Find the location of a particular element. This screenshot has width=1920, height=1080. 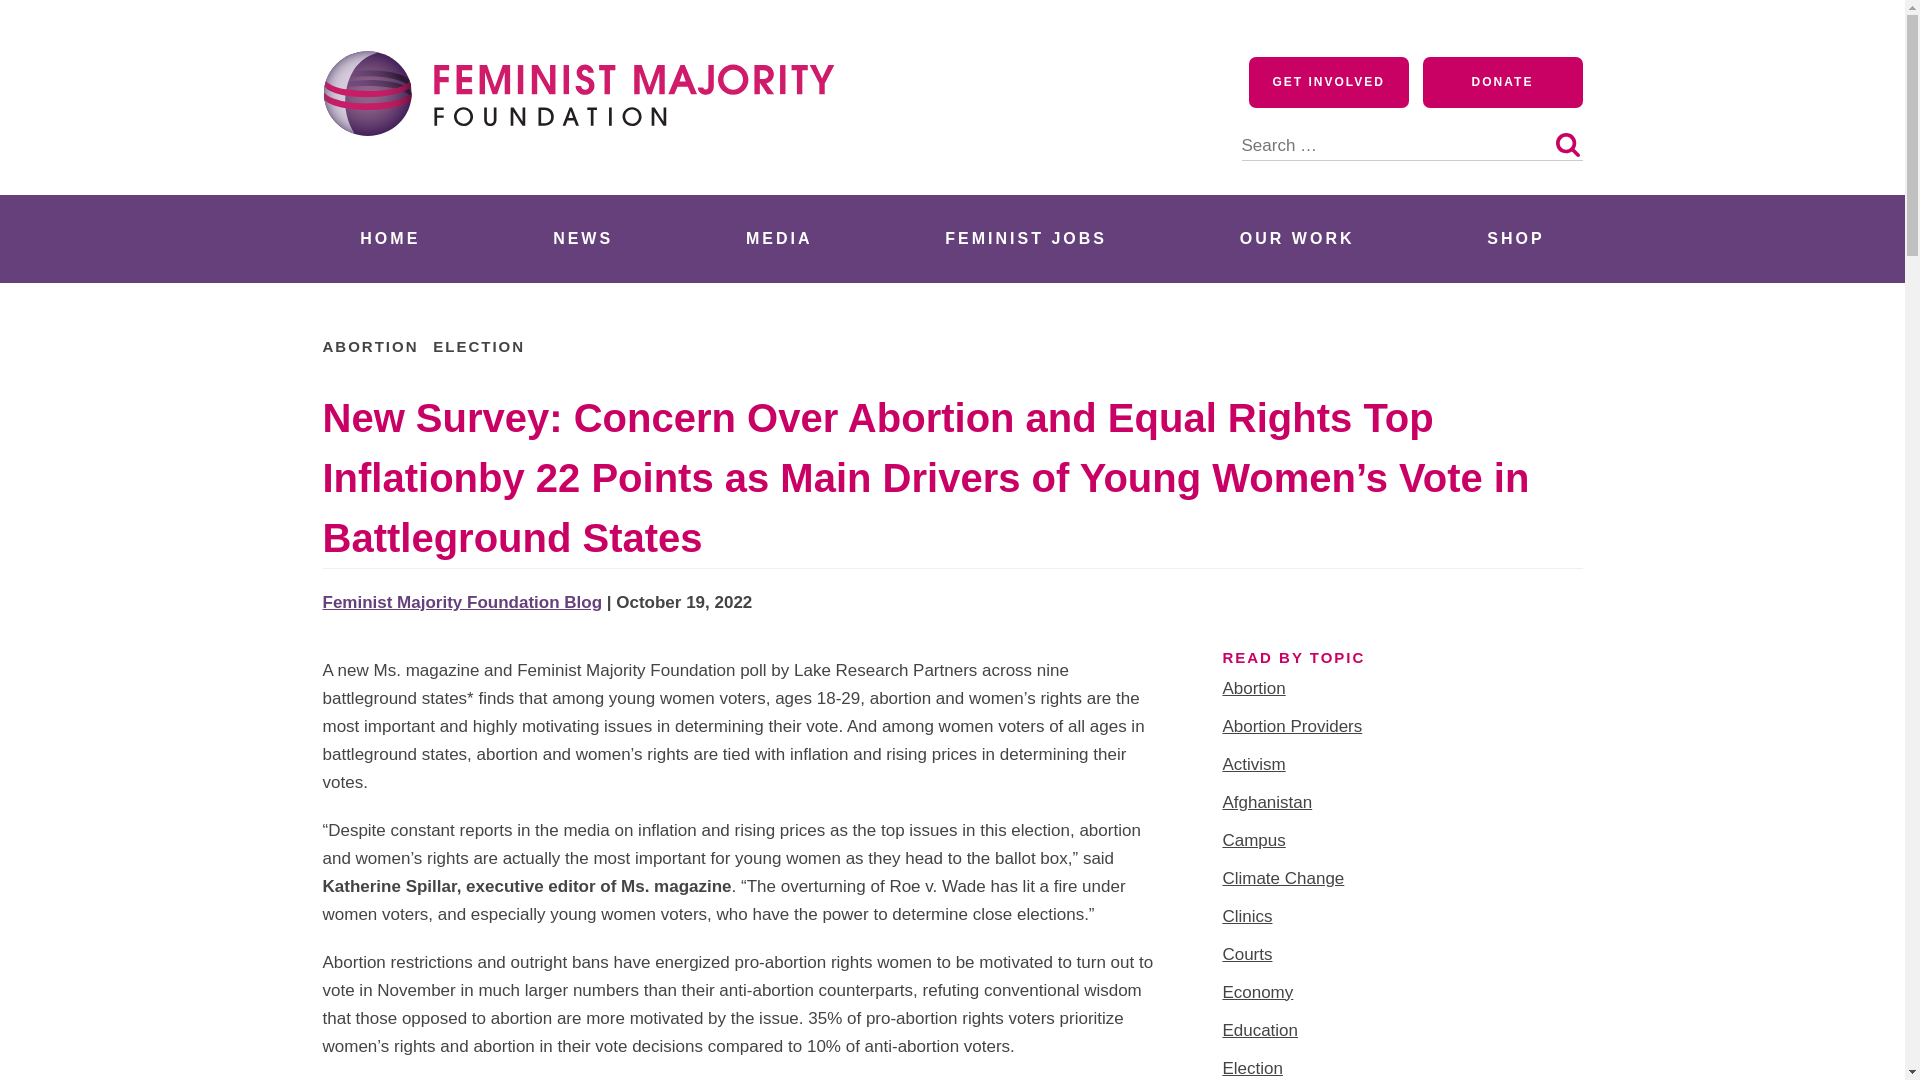

Climate Change is located at coordinates (1282, 878).